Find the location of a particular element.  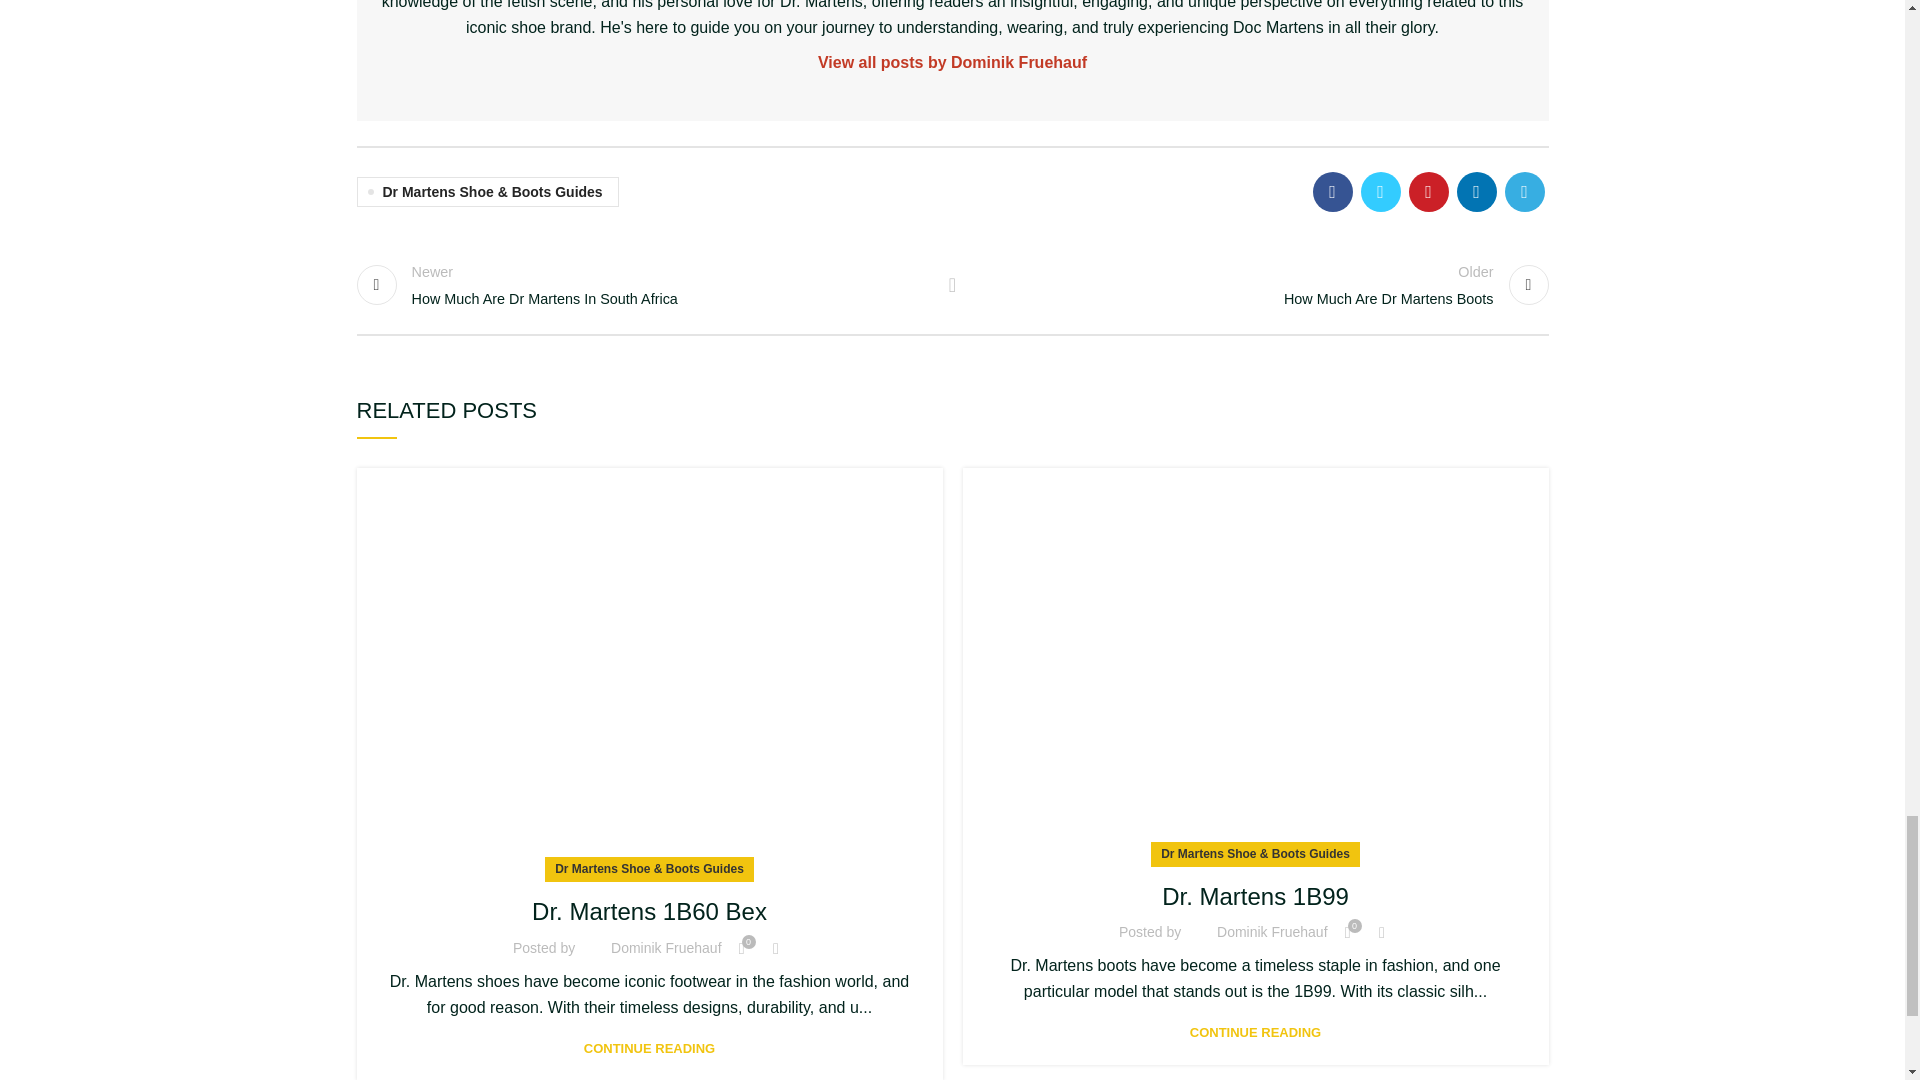

View all posts by Dominik Fruehauf is located at coordinates (952, 284).